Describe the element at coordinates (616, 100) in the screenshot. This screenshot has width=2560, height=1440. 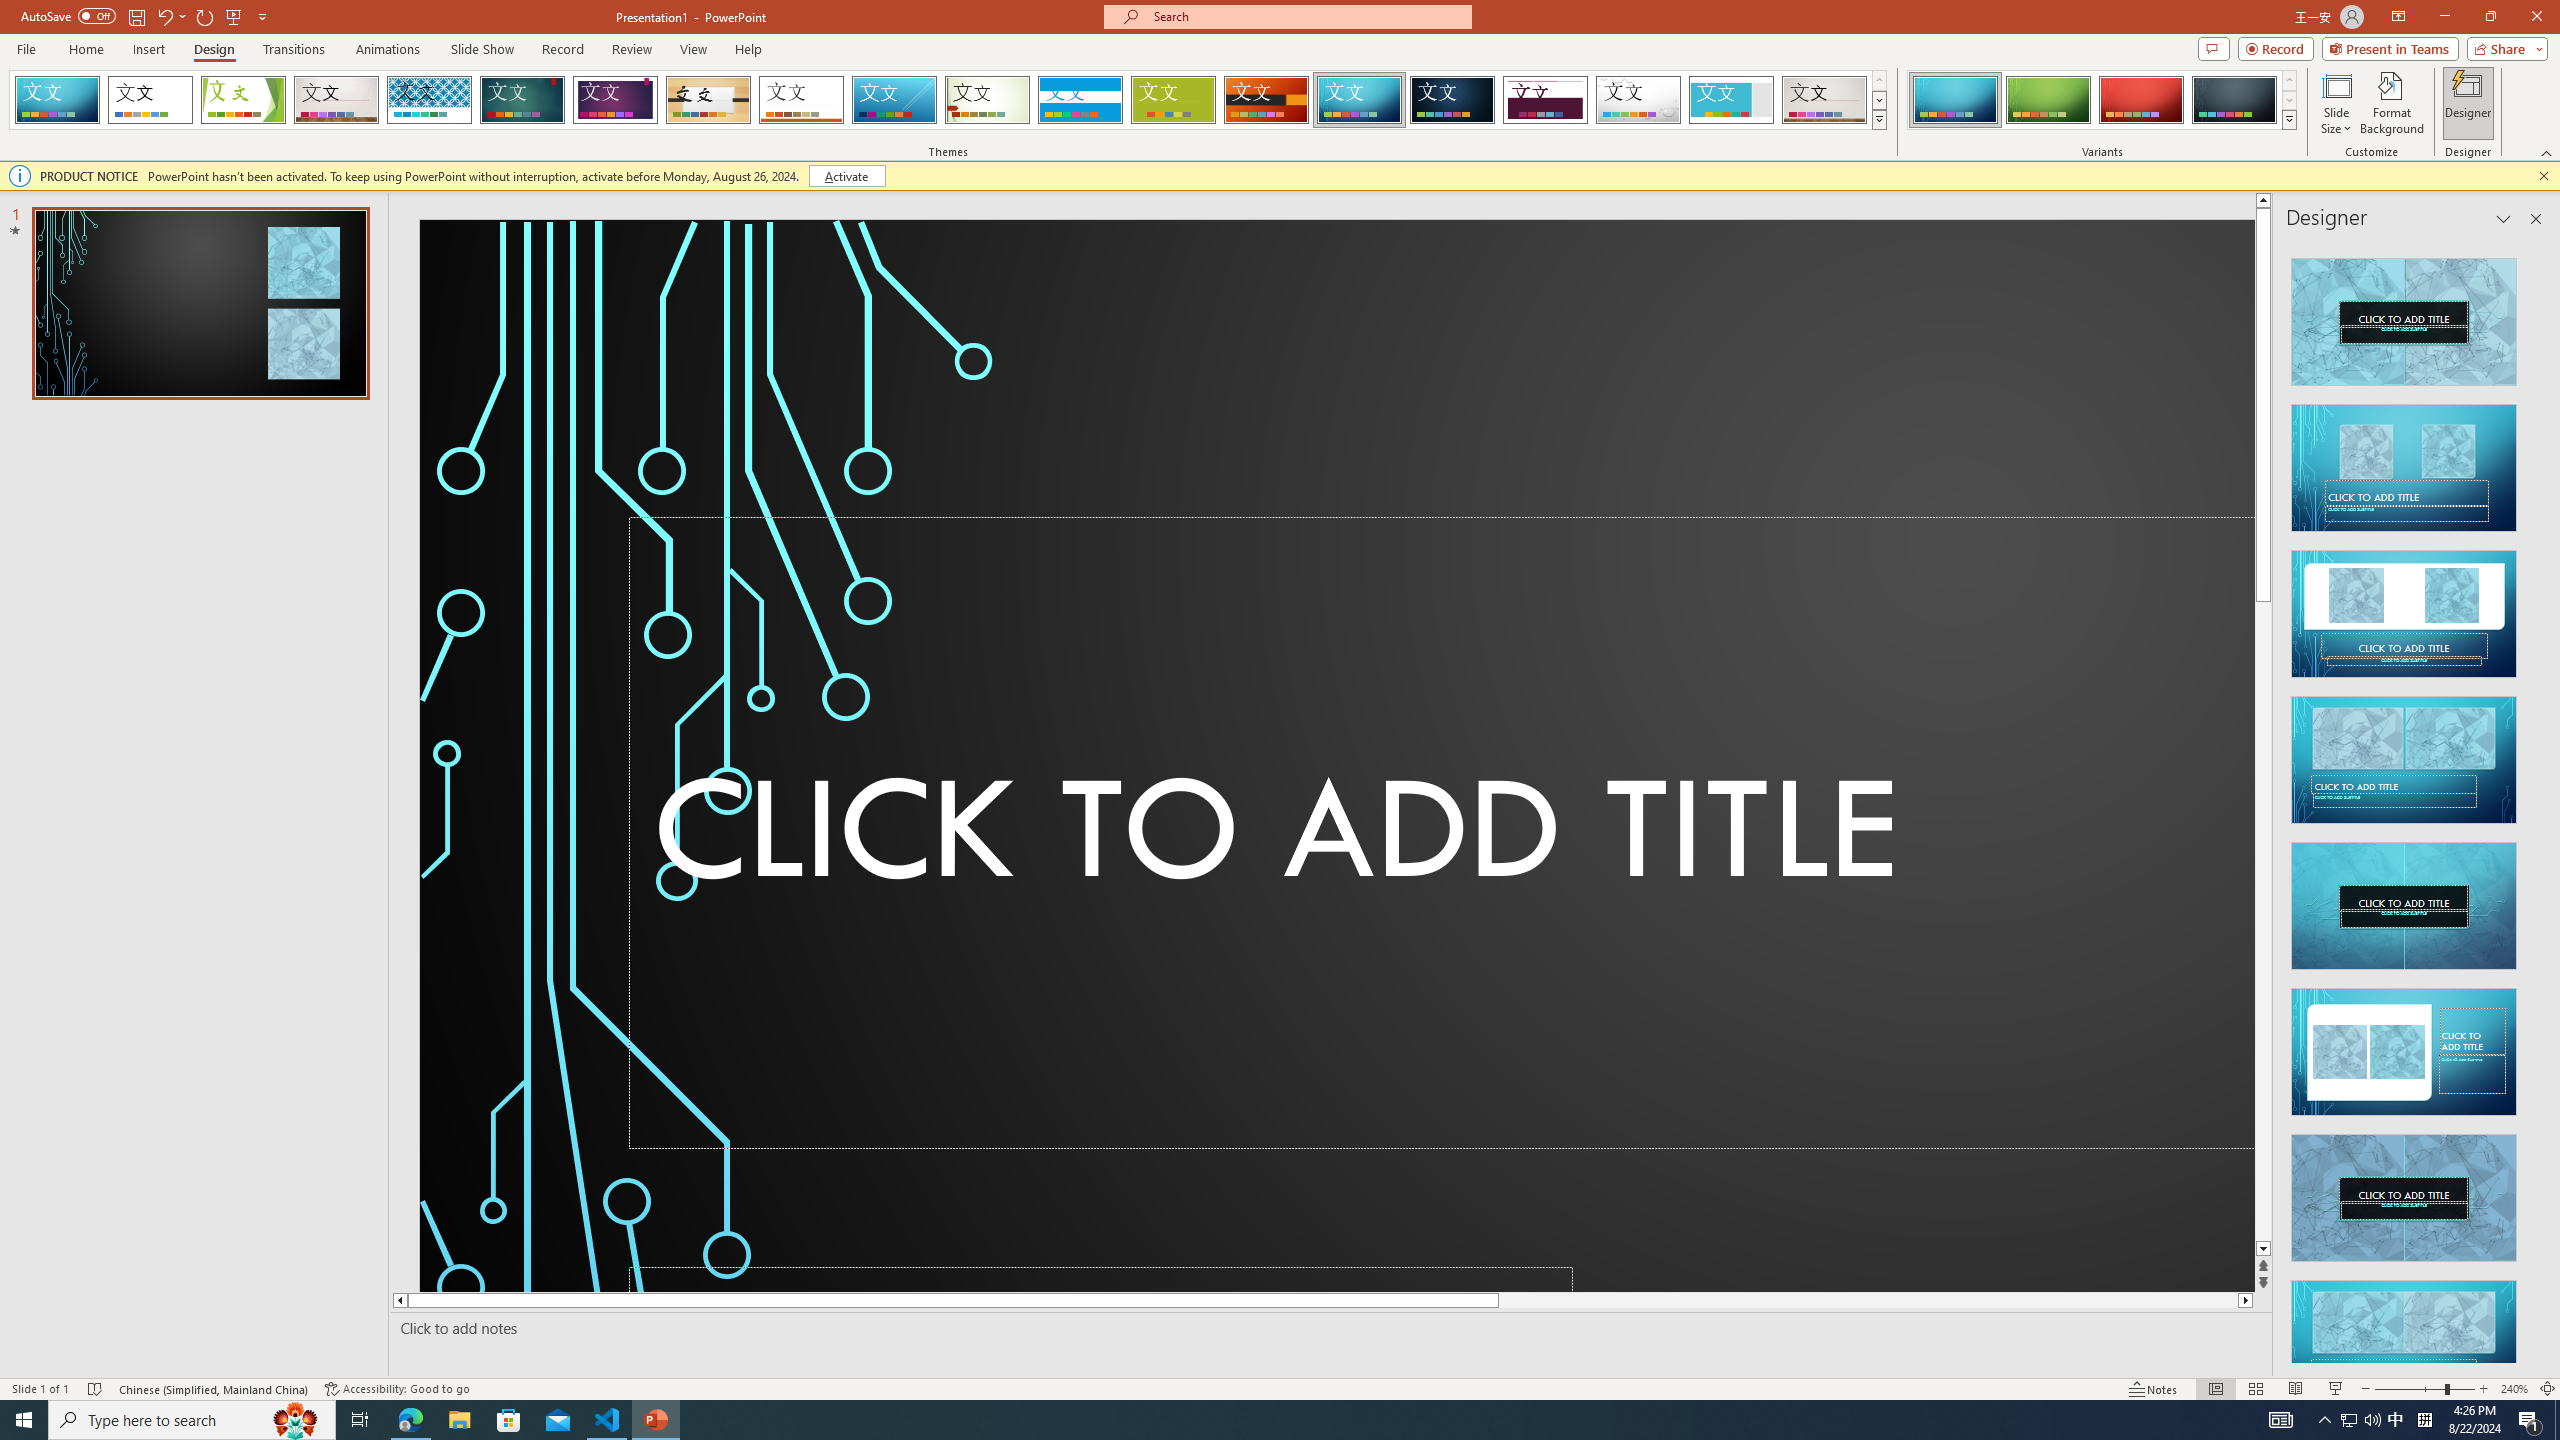
I see `Ion Boardroom` at that location.